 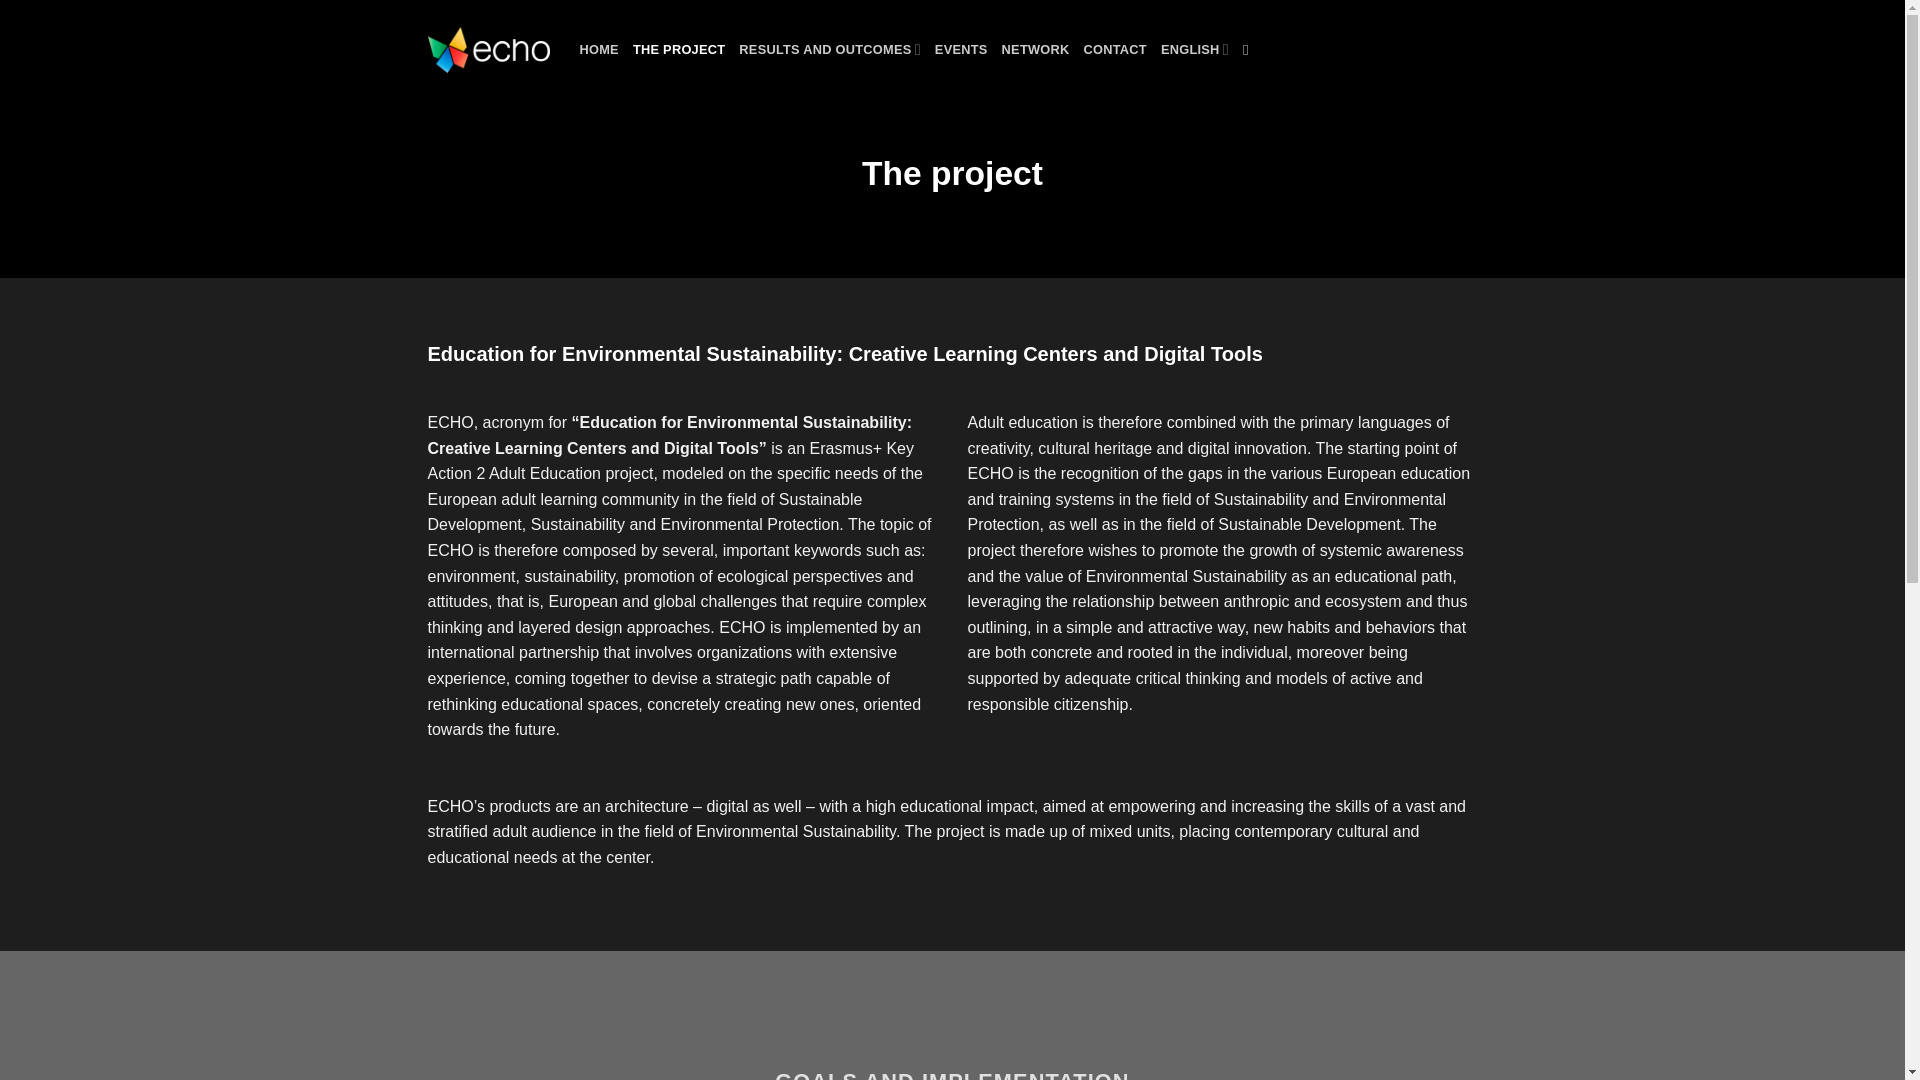 I want to click on NETWORK, so click(x=1036, y=50).